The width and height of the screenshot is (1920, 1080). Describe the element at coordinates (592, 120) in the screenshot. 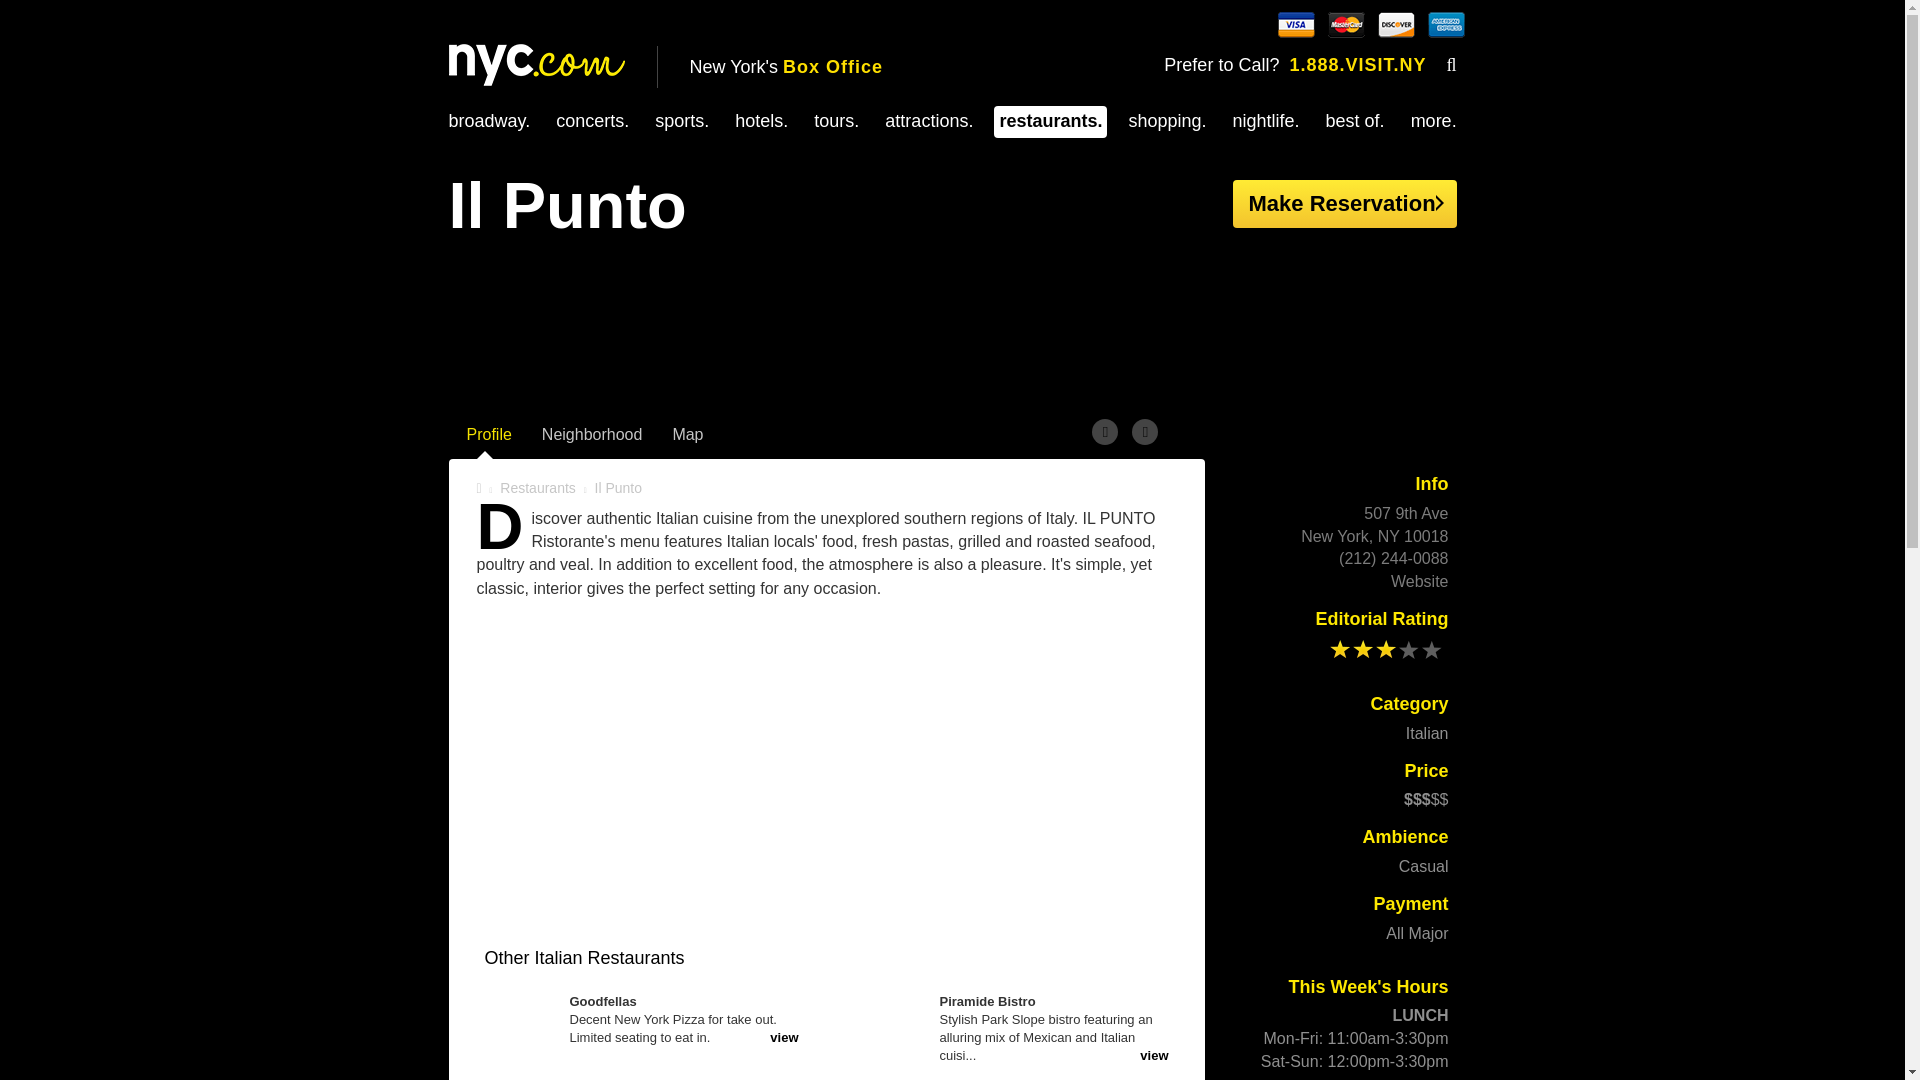

I see `concerts.` at that location.